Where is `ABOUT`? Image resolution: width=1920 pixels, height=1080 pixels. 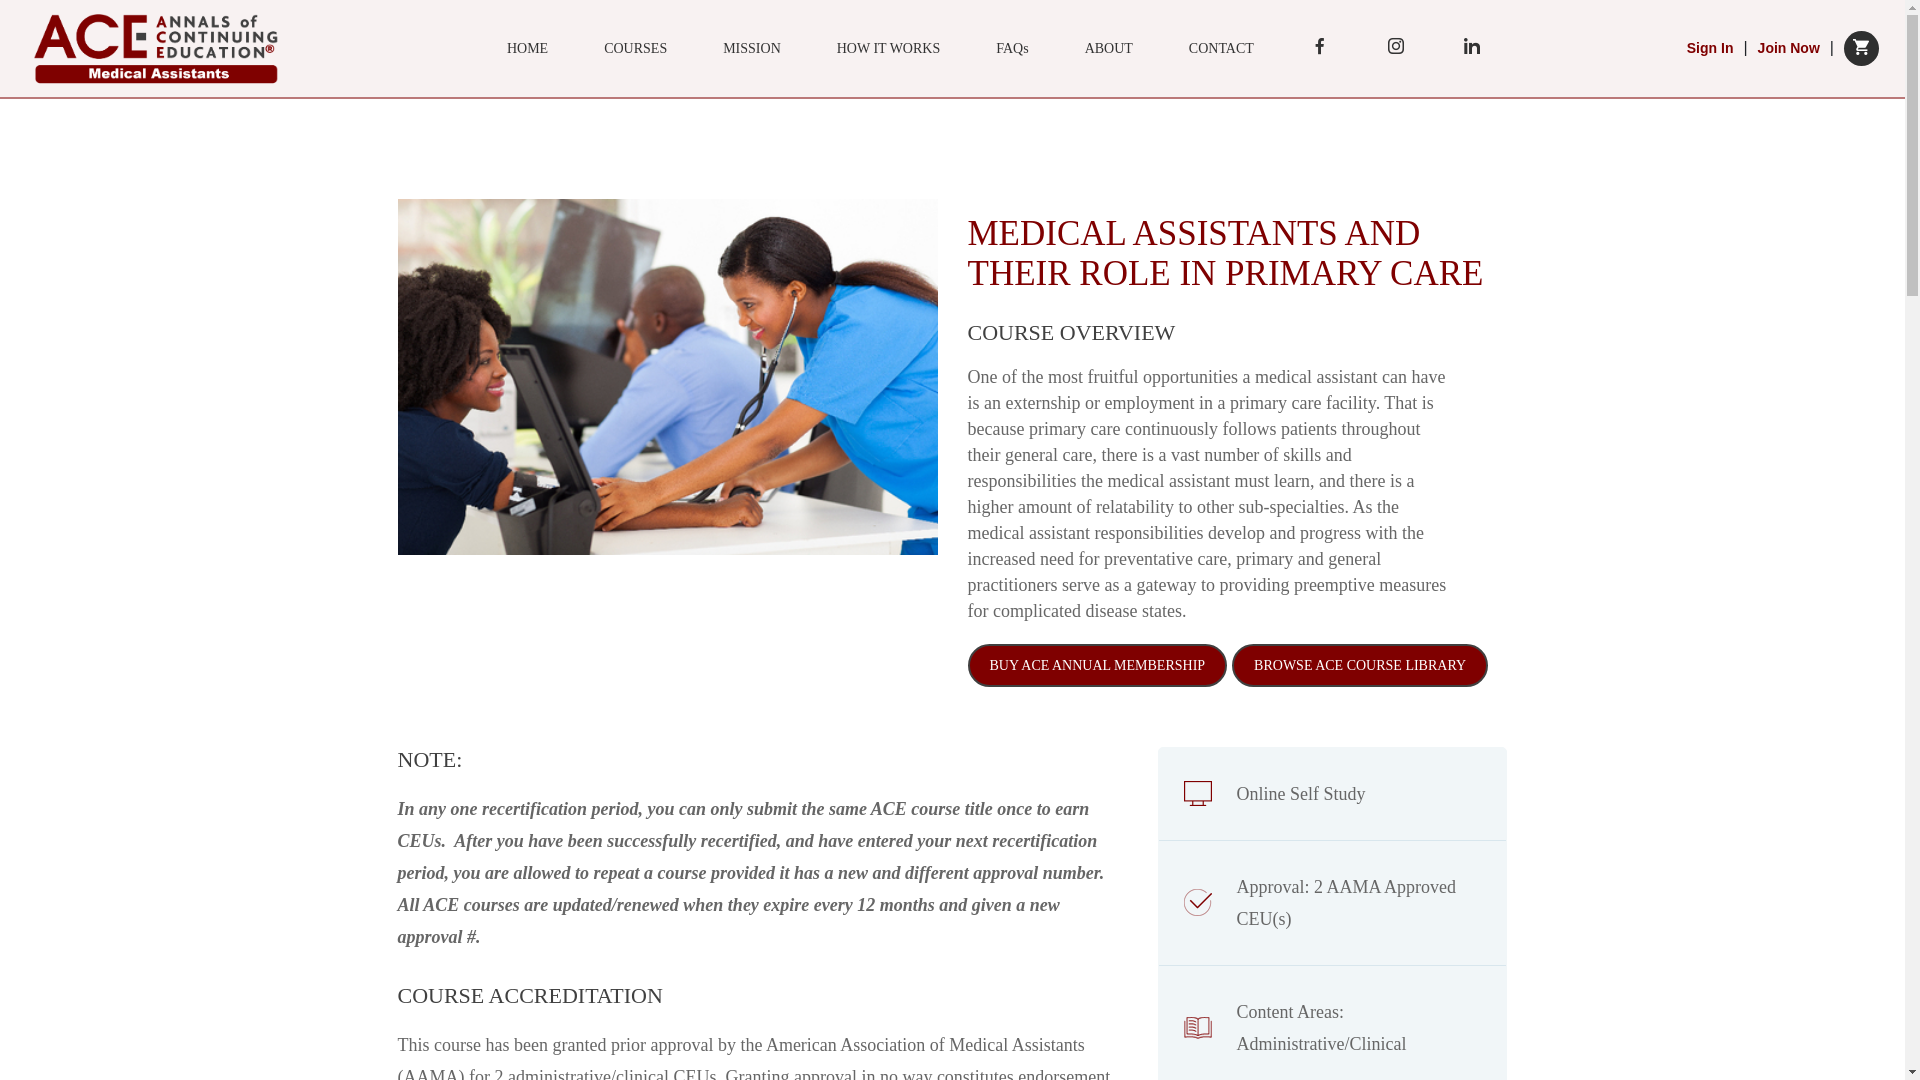
ABOUT is located at coordinates (1108, 48).